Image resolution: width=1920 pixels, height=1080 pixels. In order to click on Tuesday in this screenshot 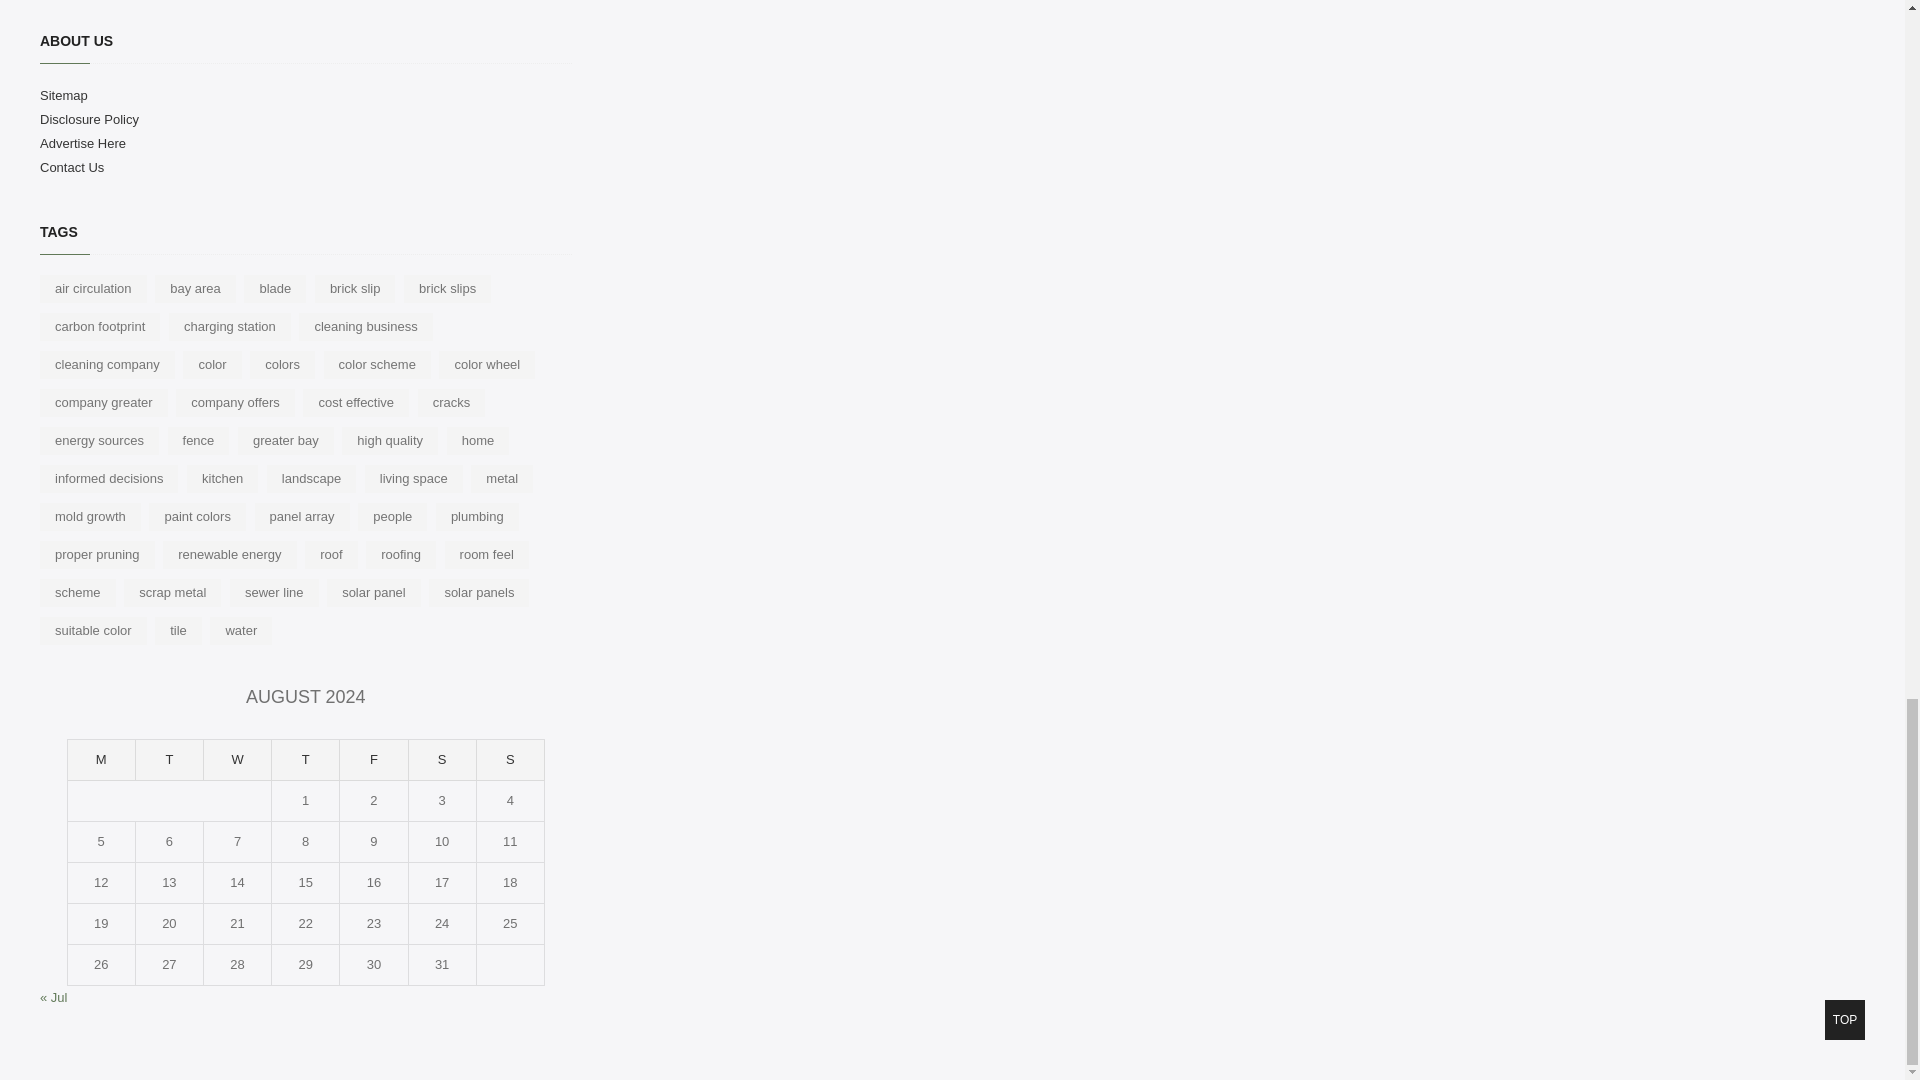, I will do `click(170, 760)`.